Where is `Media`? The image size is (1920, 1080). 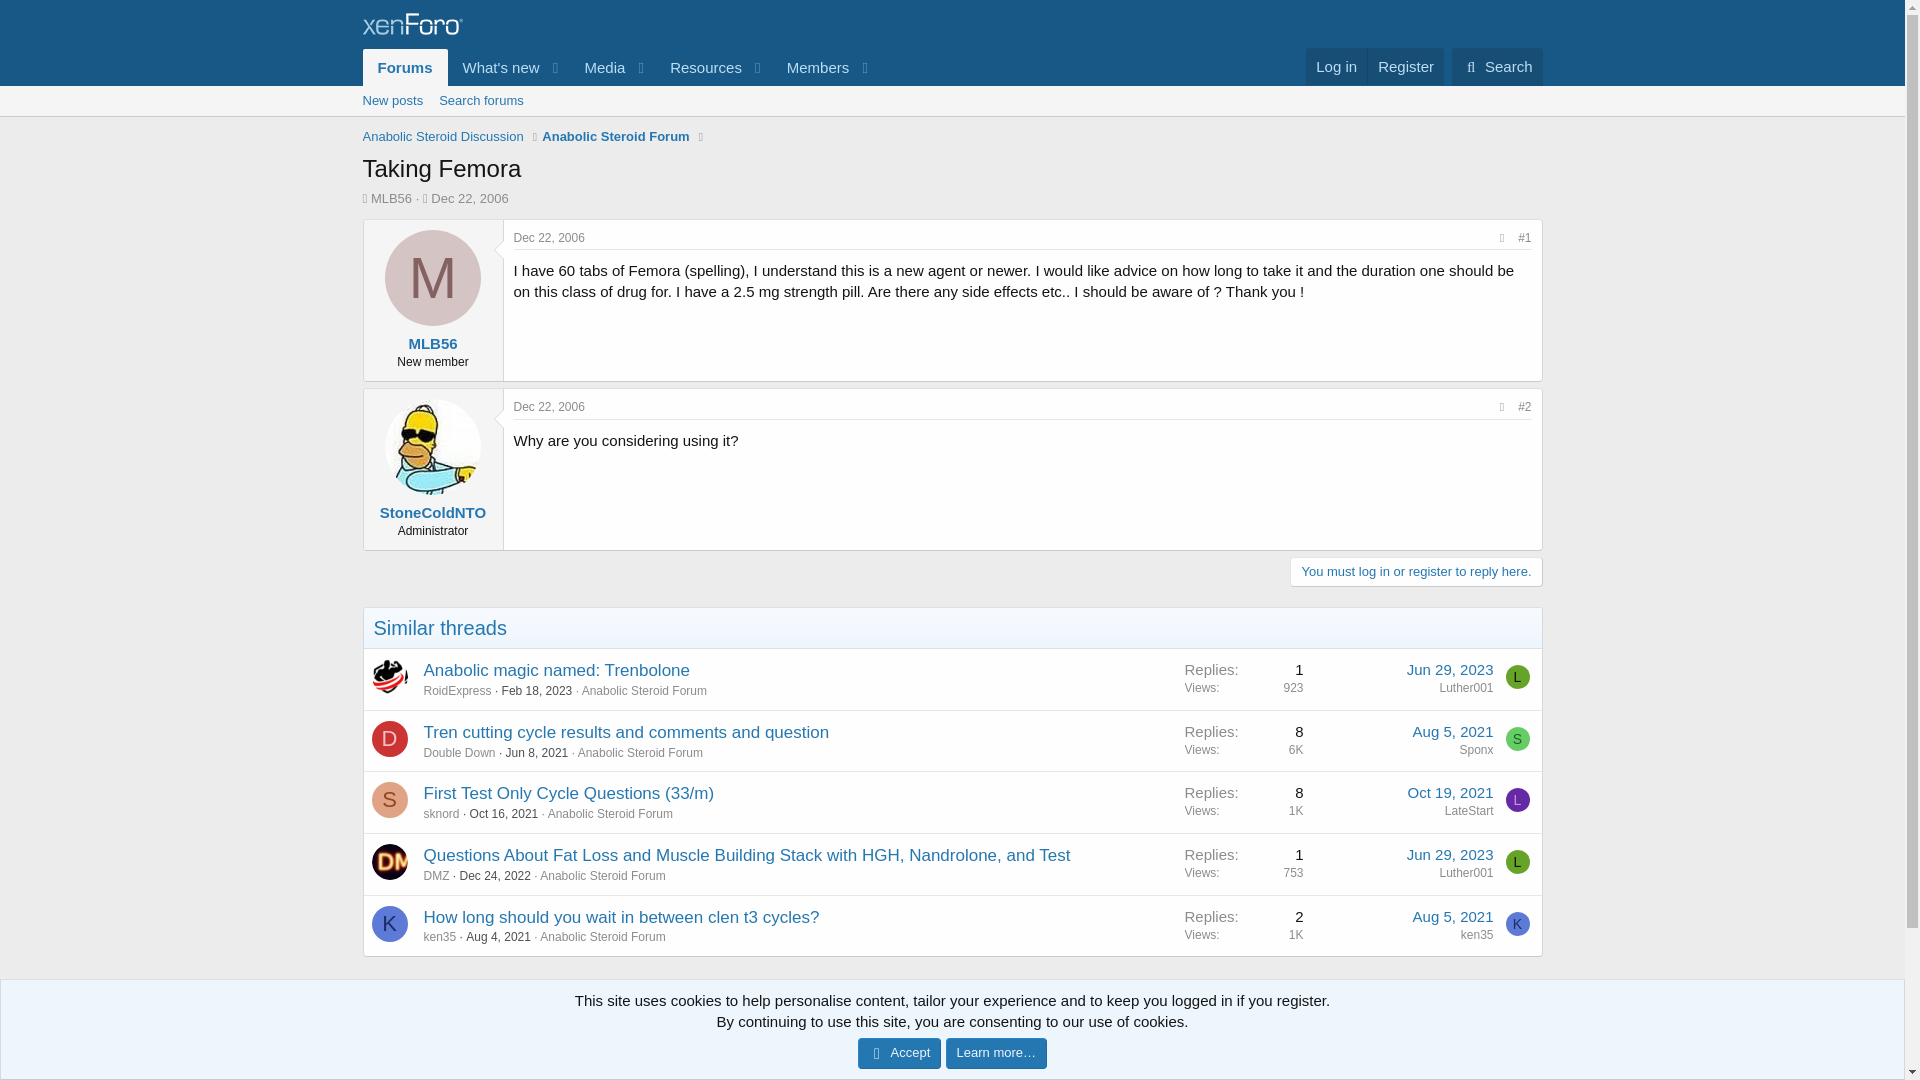 Media is located at coordinates (810, 67).